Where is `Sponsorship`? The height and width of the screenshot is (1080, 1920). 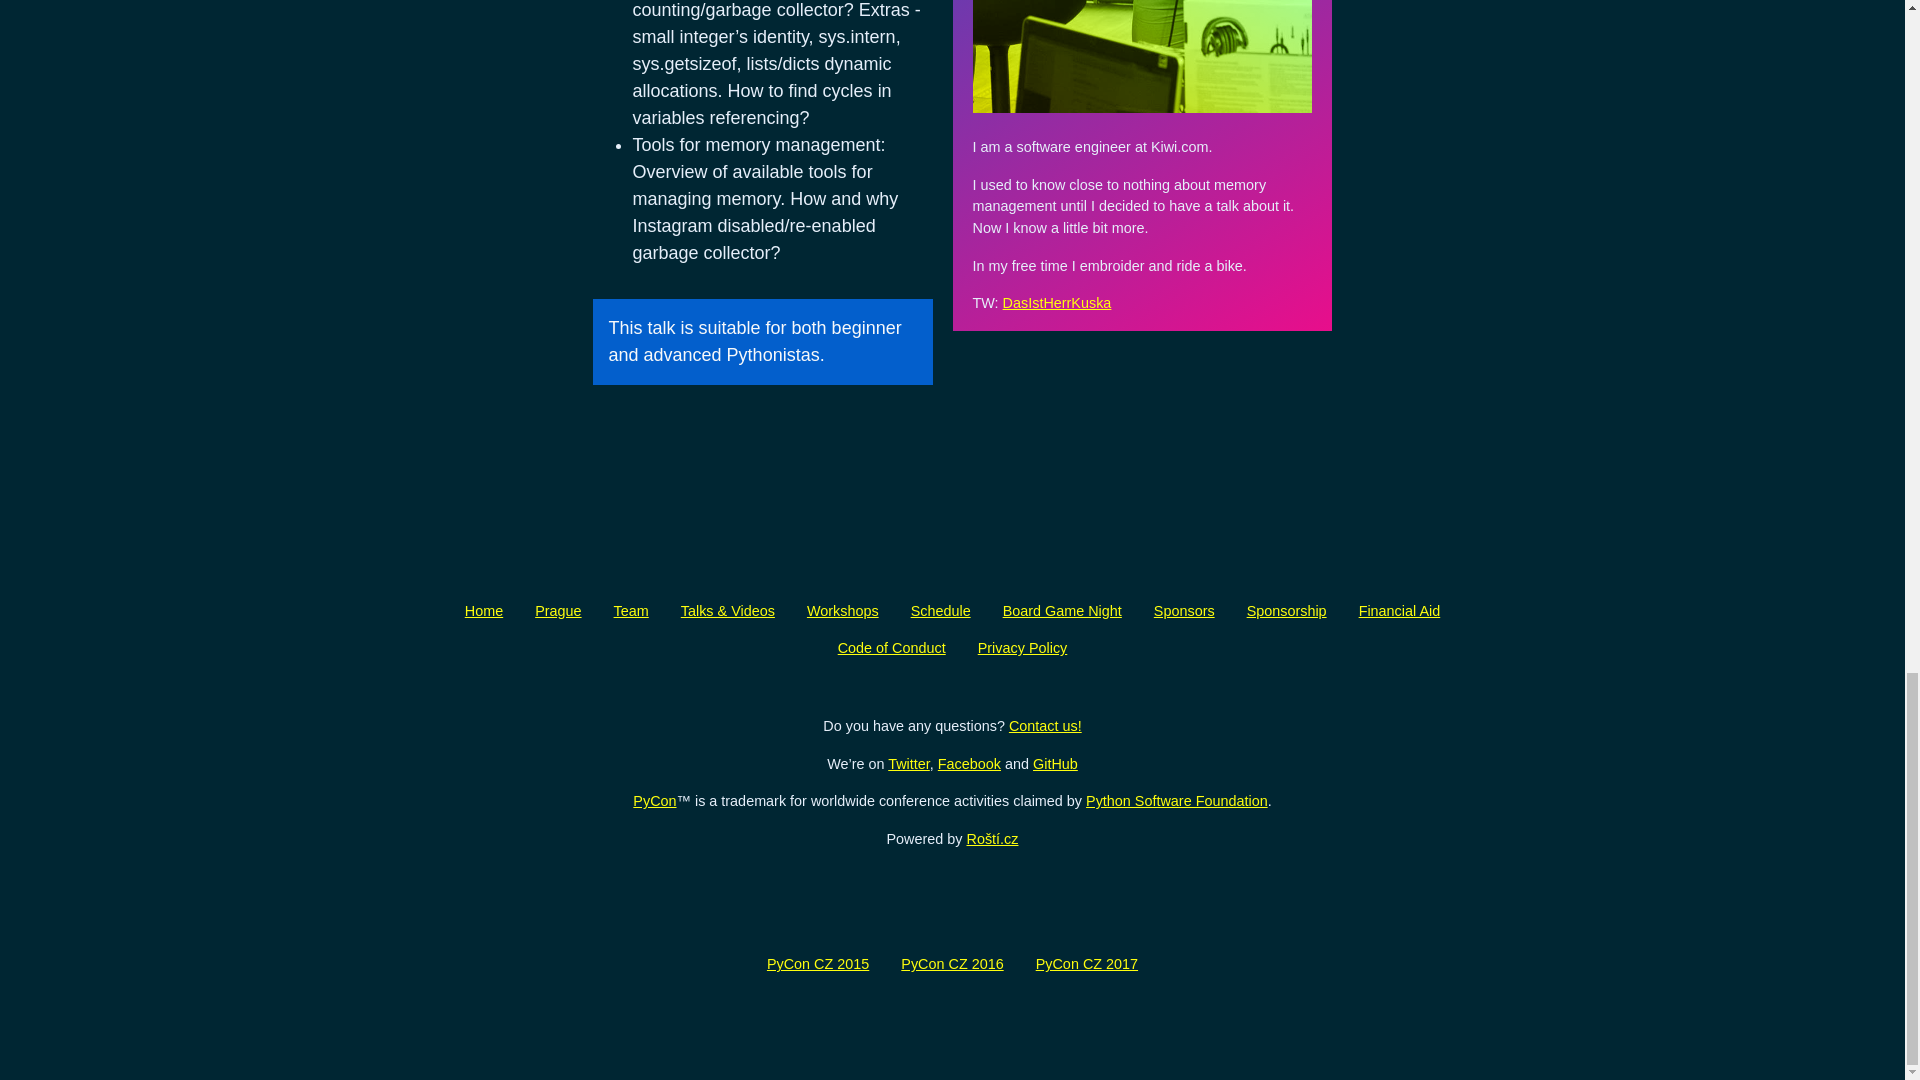
Sponsorship is located at coordinates (1286, 611).